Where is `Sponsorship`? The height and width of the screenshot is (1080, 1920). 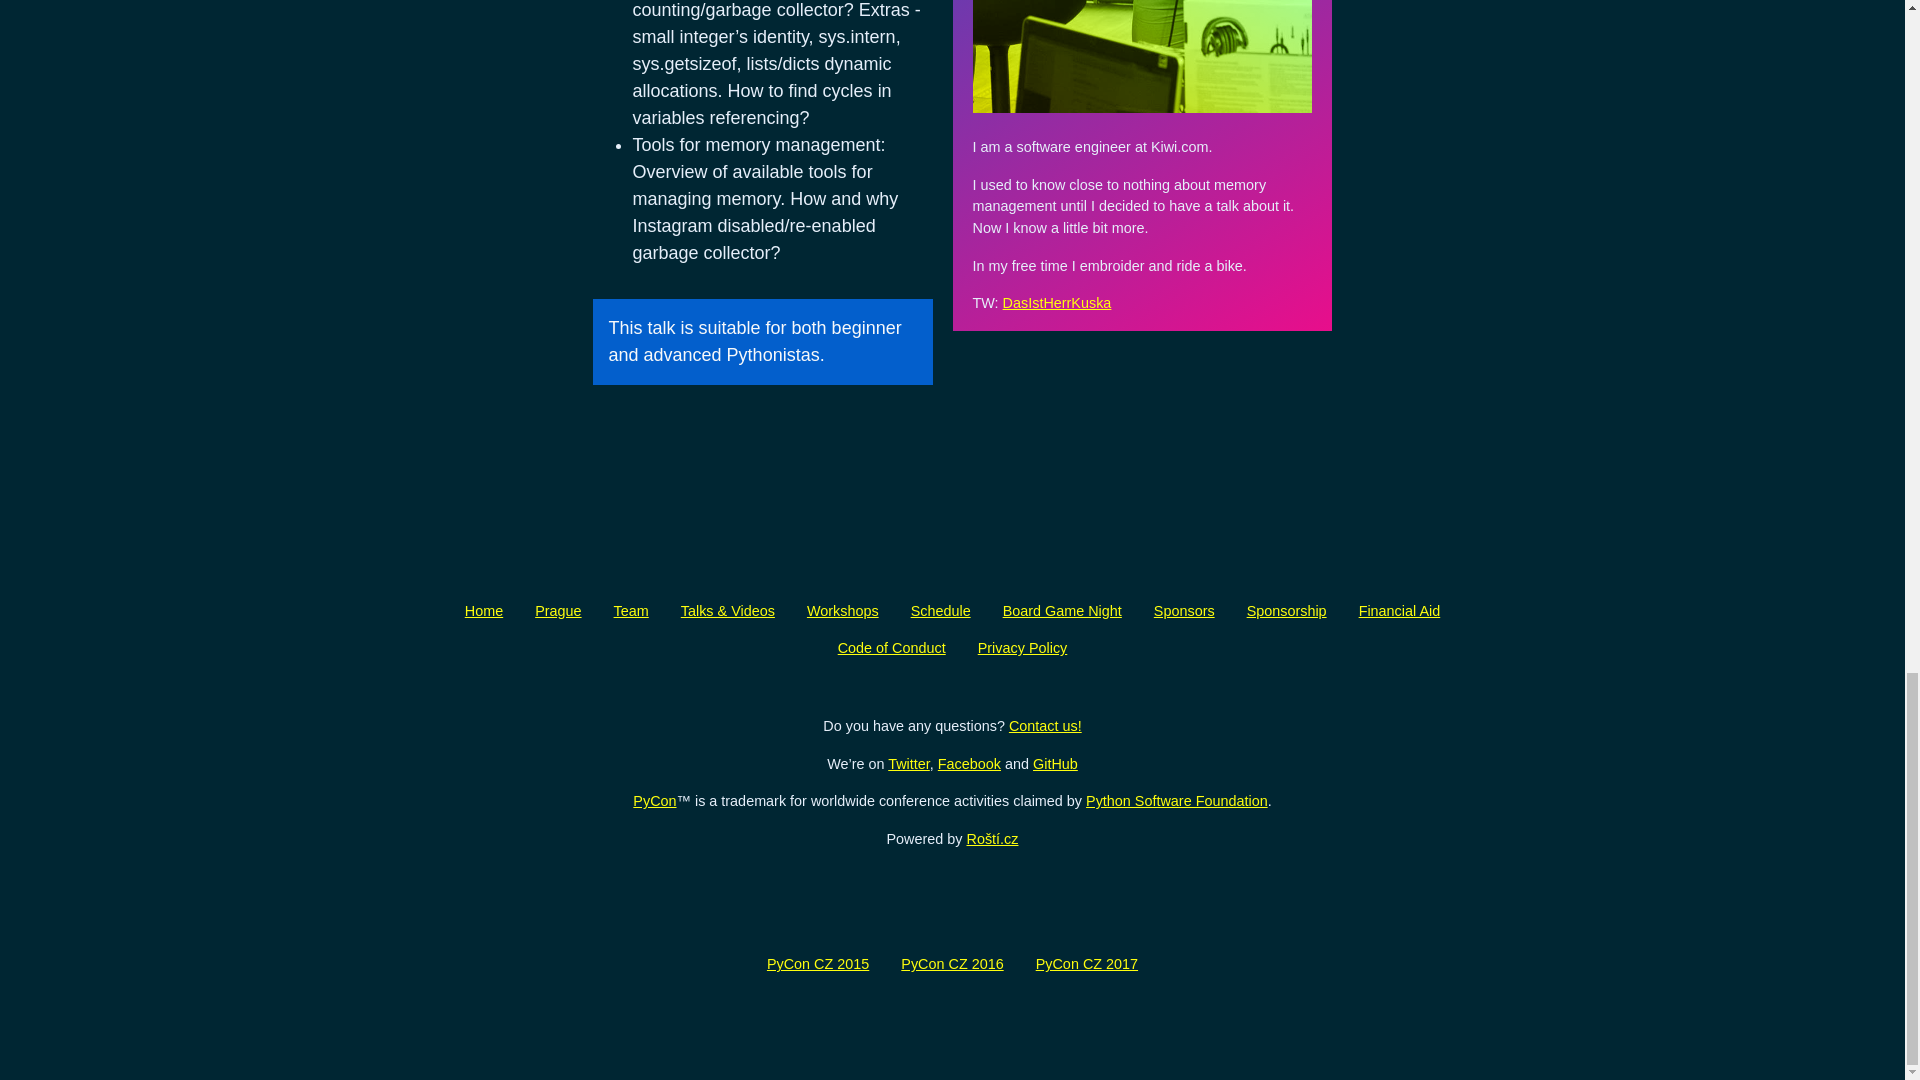
Sponsorship is located at coordinates (1286, 611).